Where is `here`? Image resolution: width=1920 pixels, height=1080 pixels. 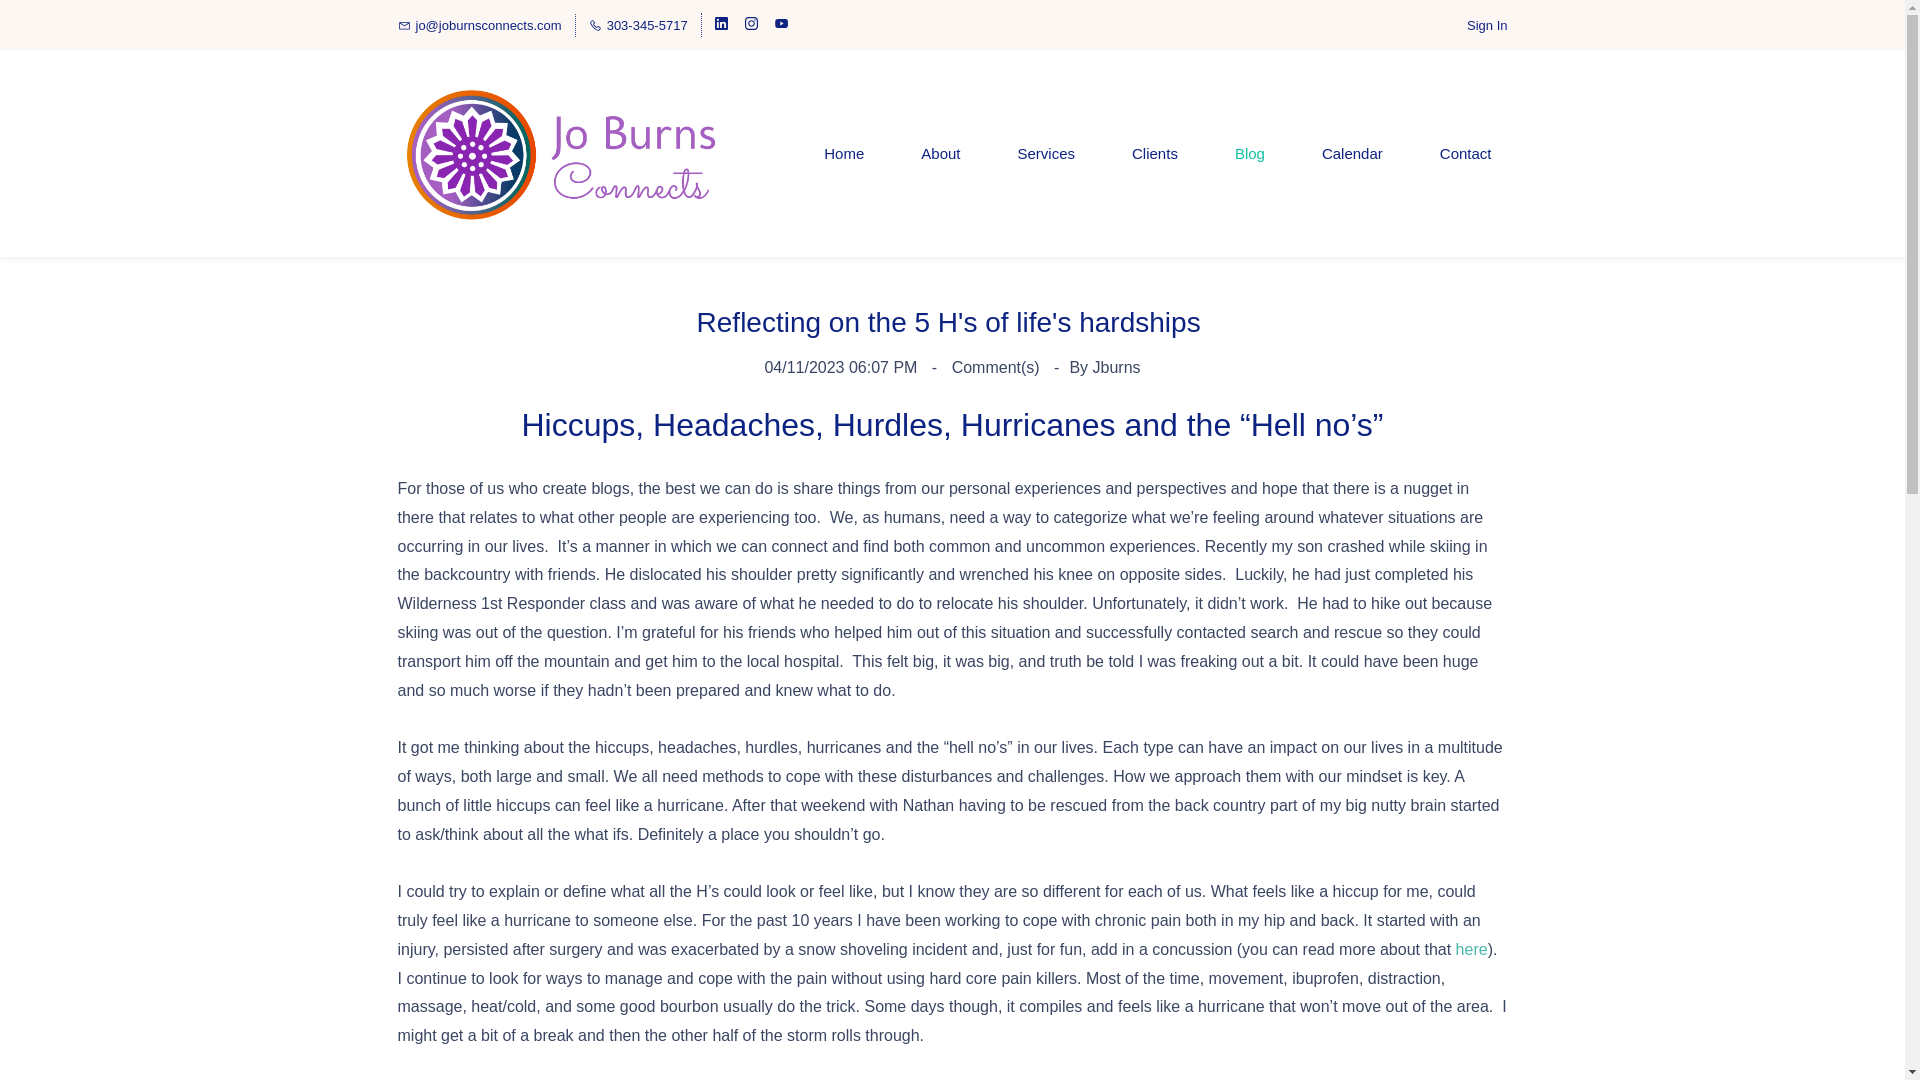 here is located at coordinates (1472, 948).